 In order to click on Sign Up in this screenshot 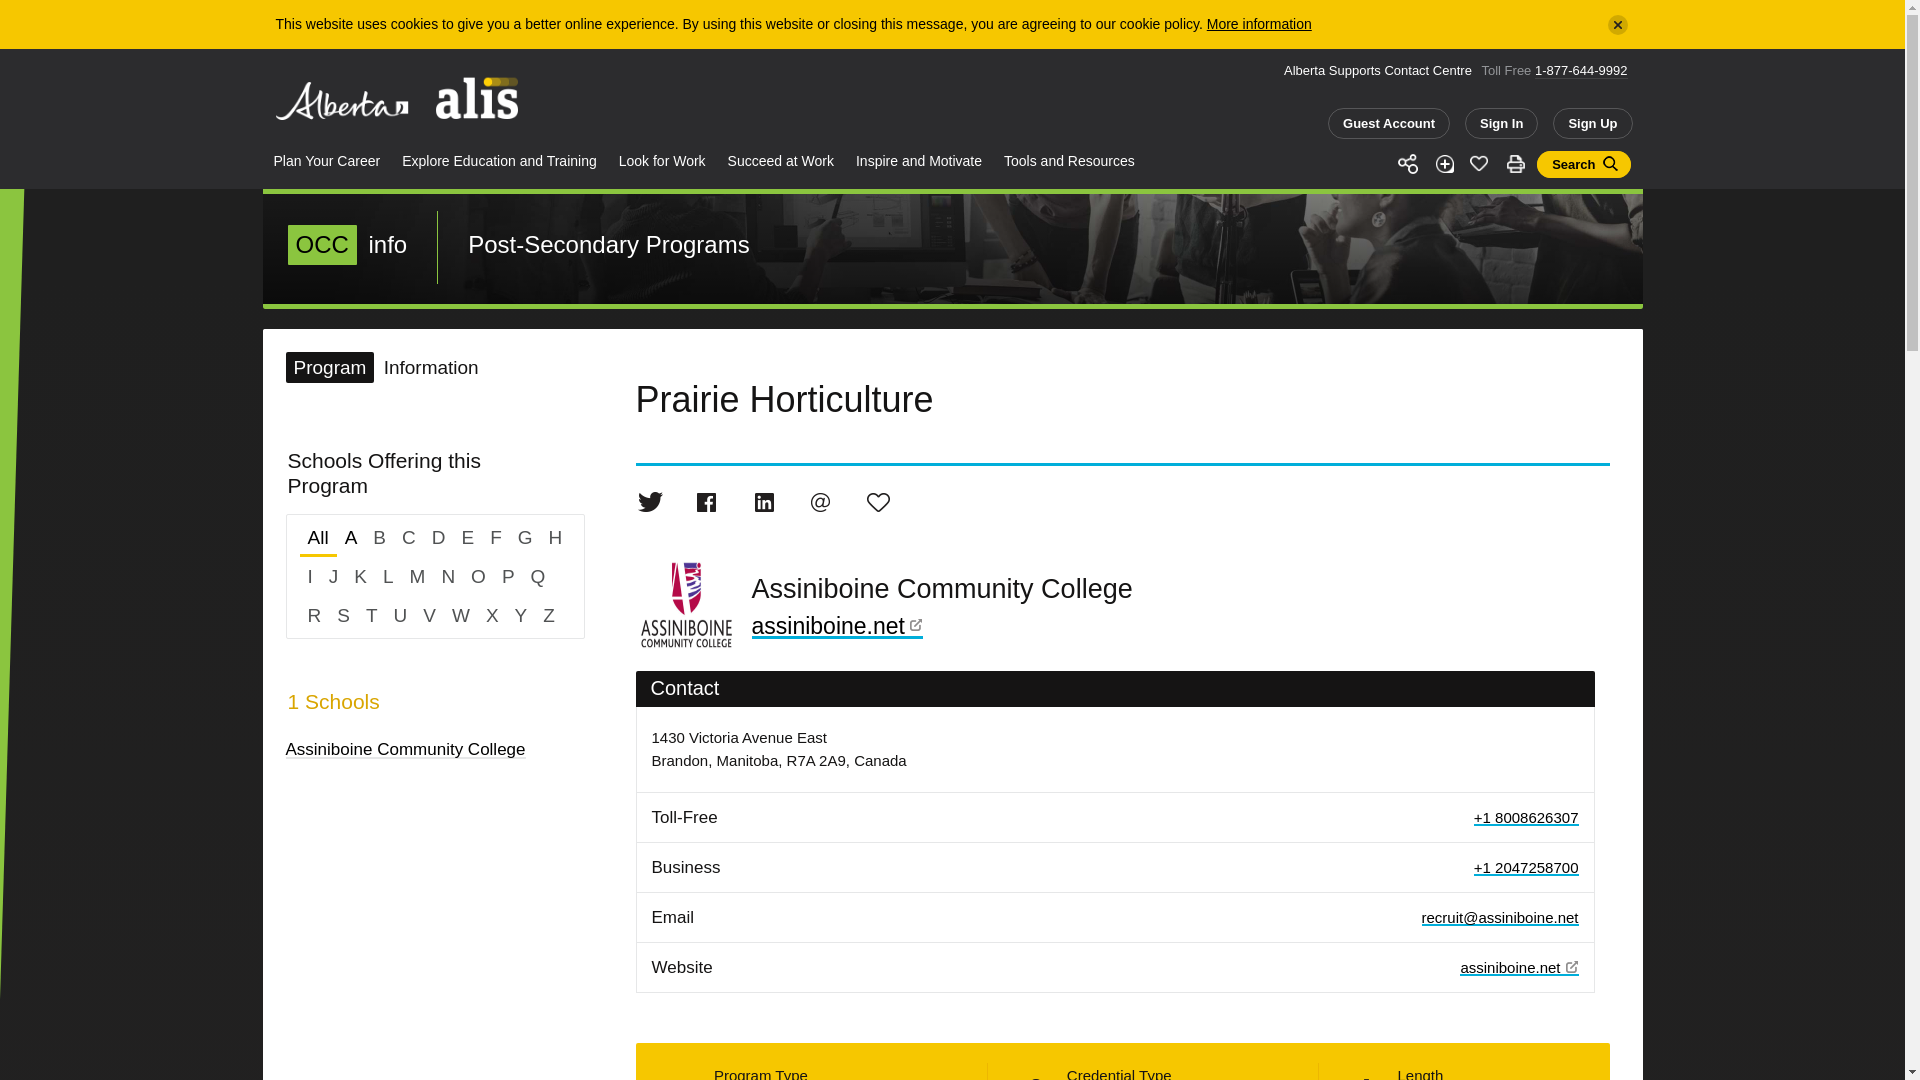, I will do `click(1592, 124)`.